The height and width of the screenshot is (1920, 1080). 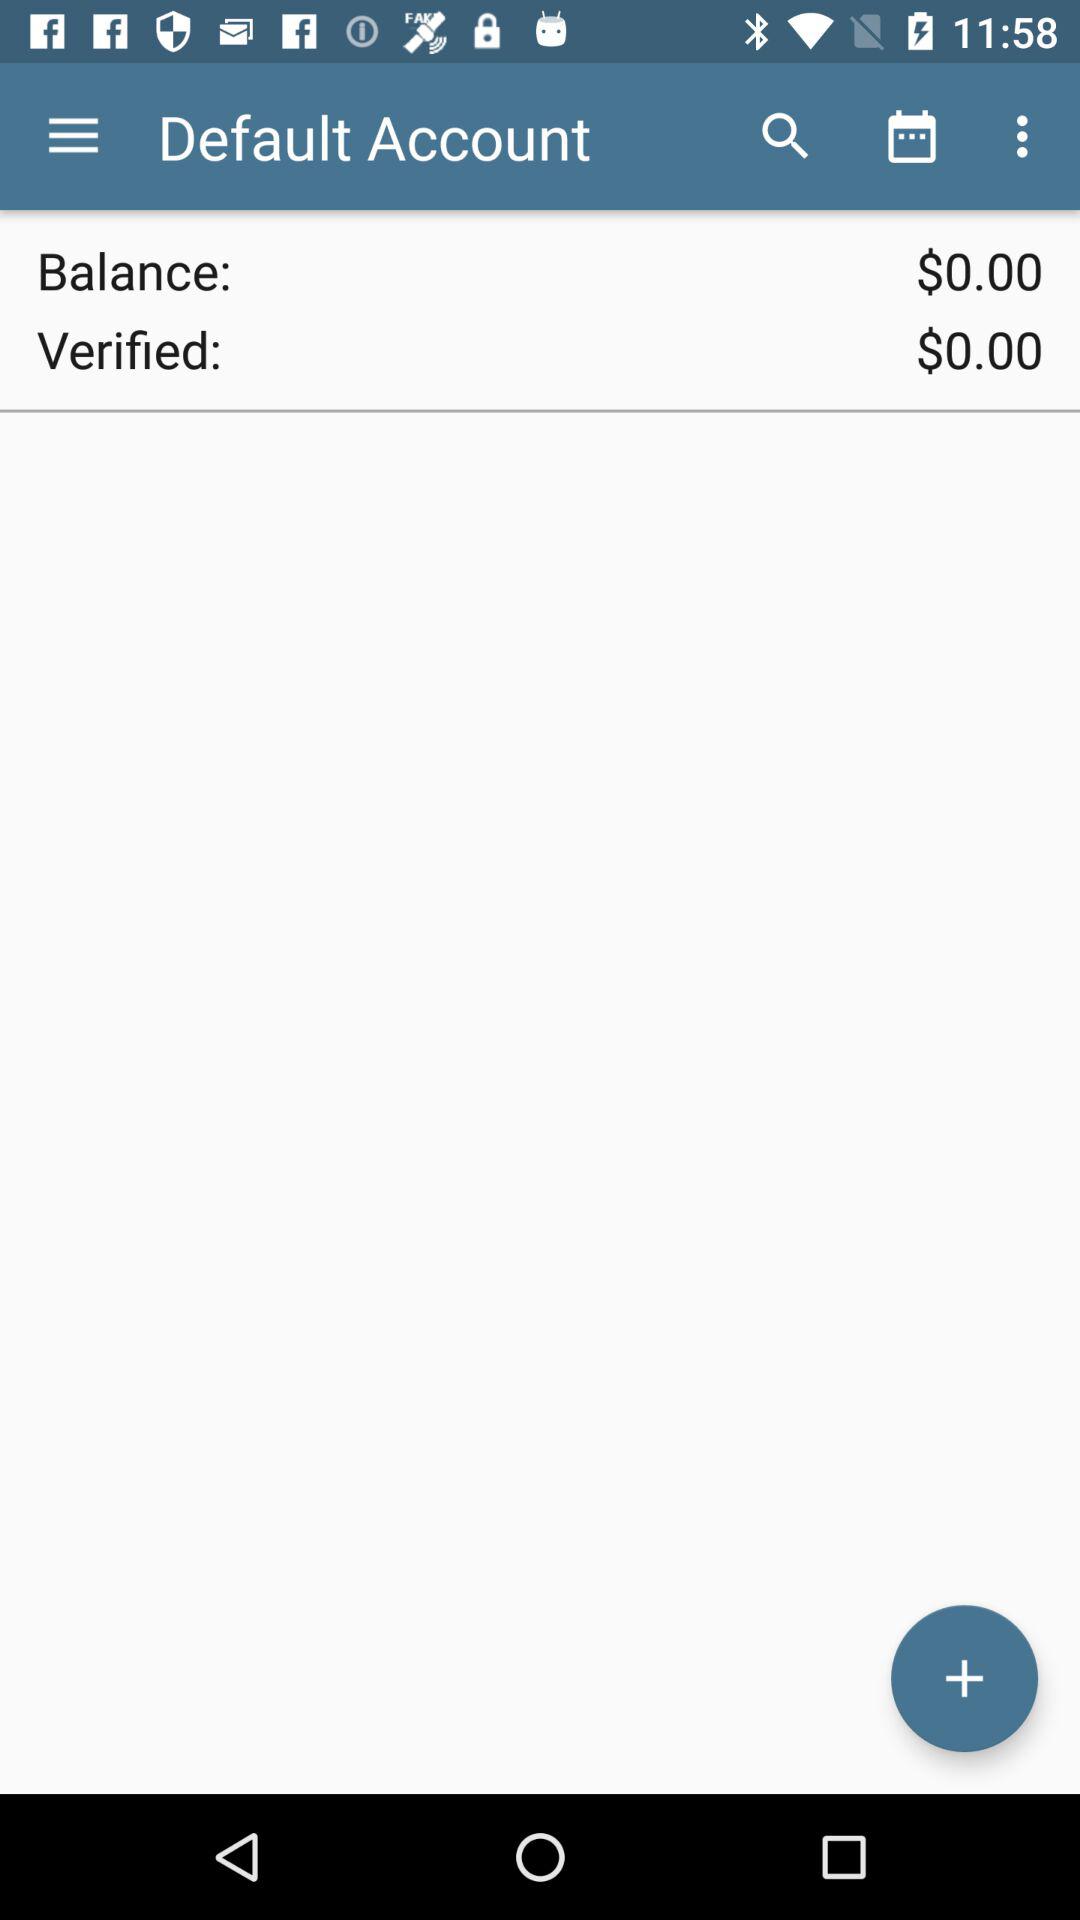 What do you see at coordinates (964, 1678) in the screenshot?
I see `add transaction` at bounding box center [964, 1678].